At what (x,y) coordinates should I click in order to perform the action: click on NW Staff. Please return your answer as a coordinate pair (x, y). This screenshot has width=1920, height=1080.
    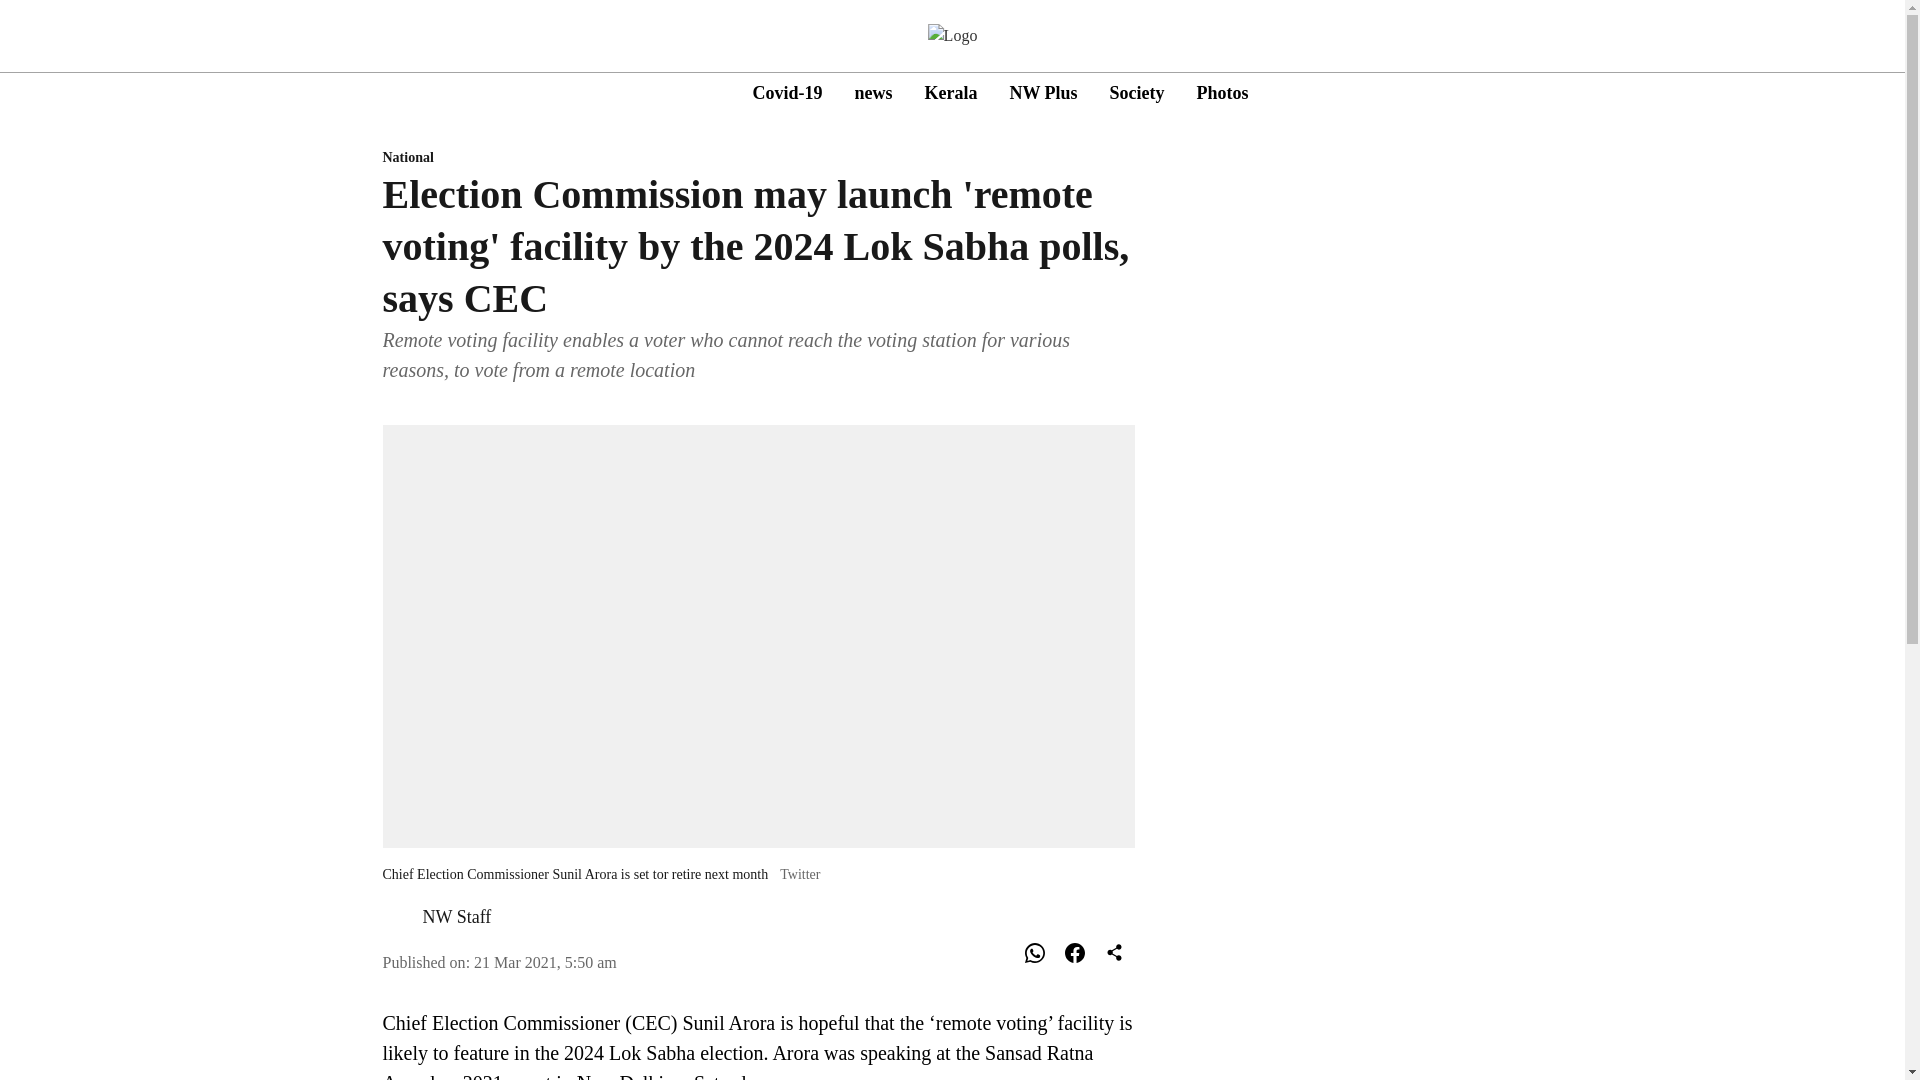
    Looking at the image, I should click on (1043, 92).